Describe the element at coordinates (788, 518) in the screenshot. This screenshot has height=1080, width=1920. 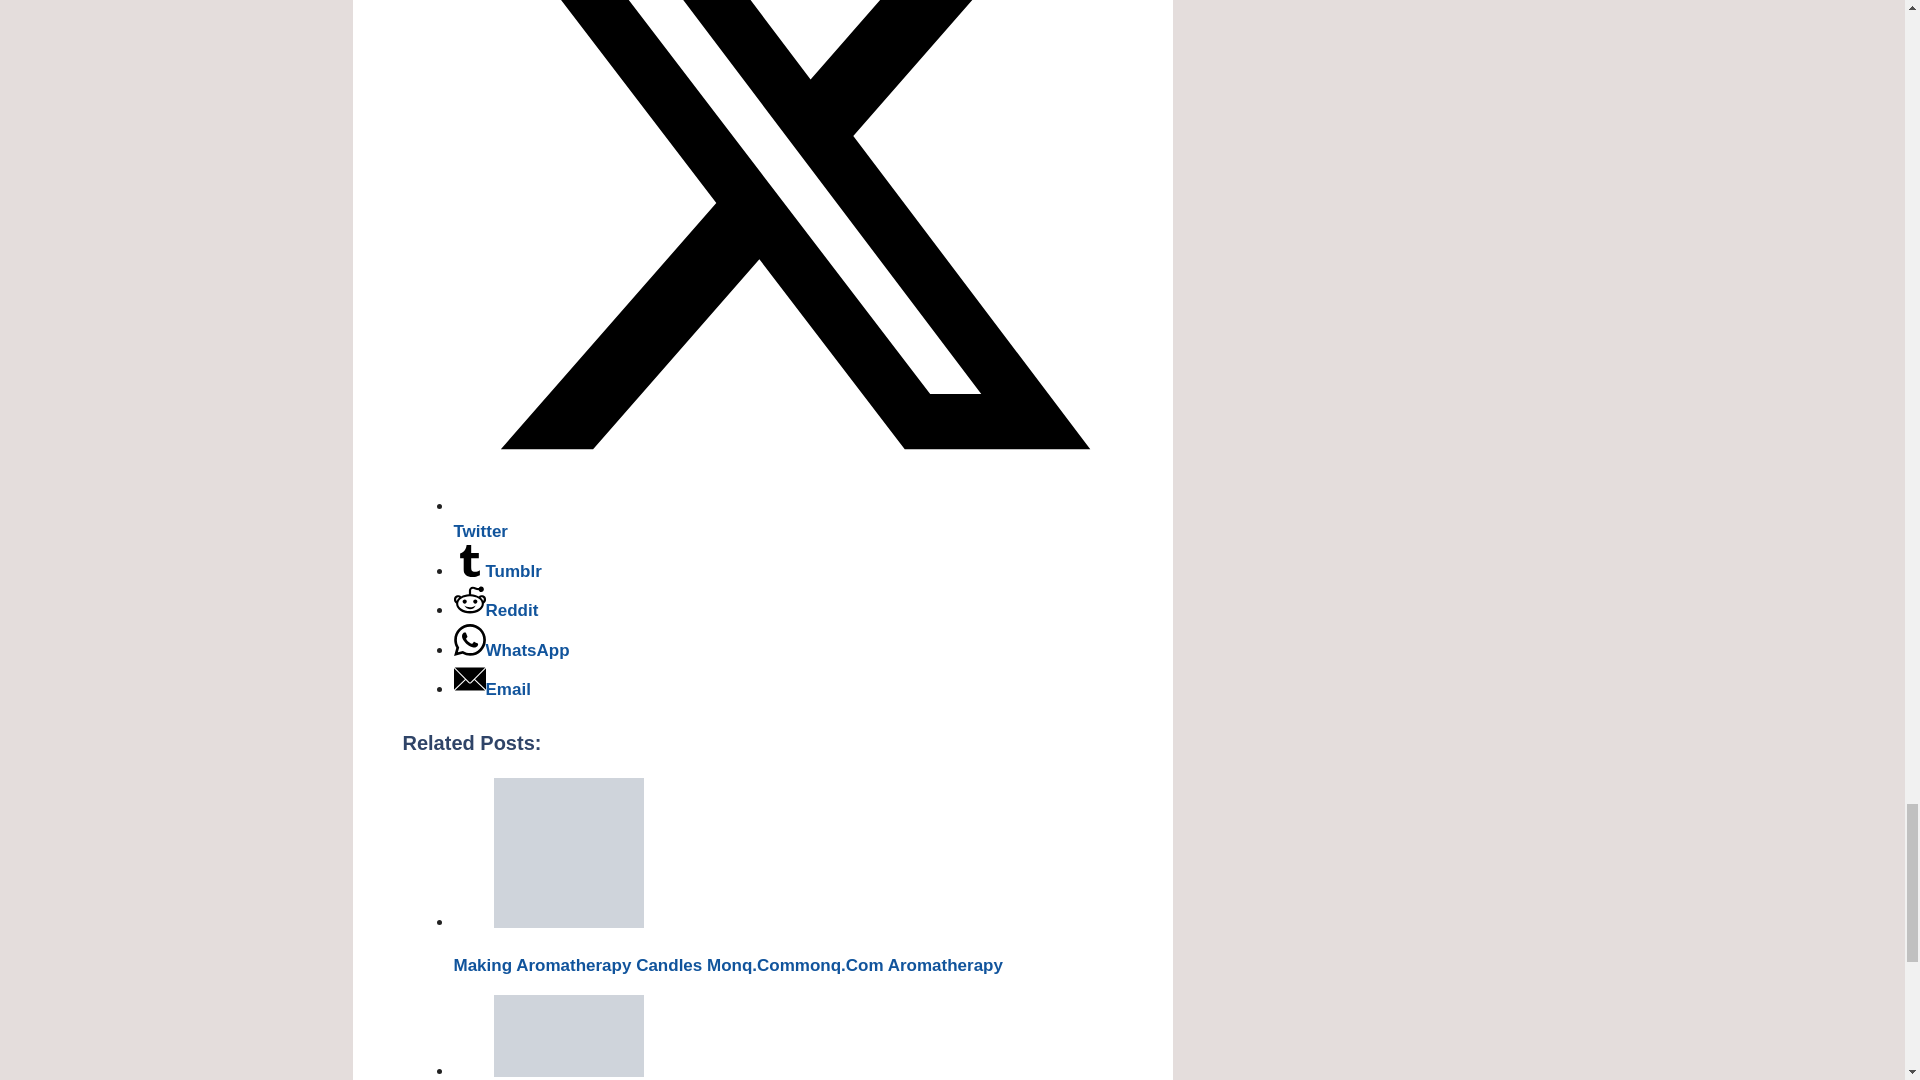
I see `Share on Twitter` at that location.